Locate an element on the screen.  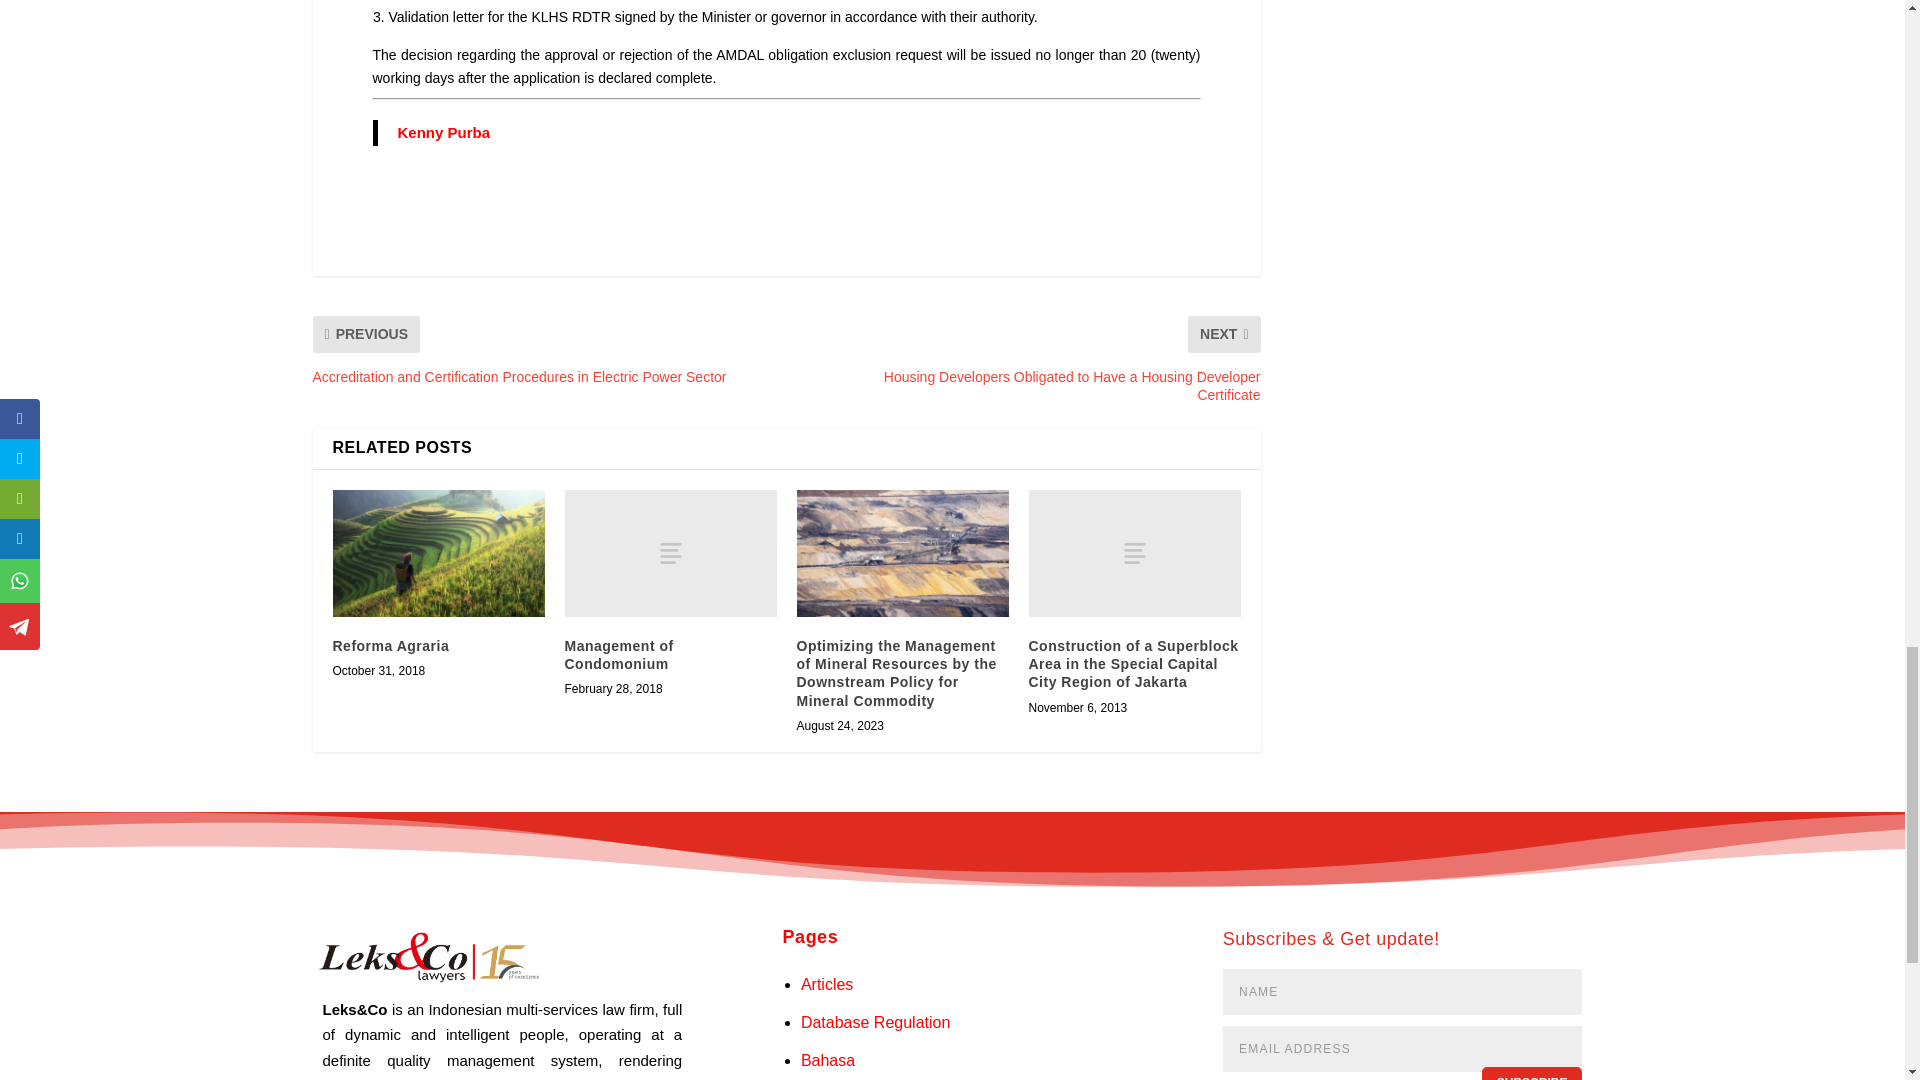
LeksnCo 15th is located at coordinates (424, 956).